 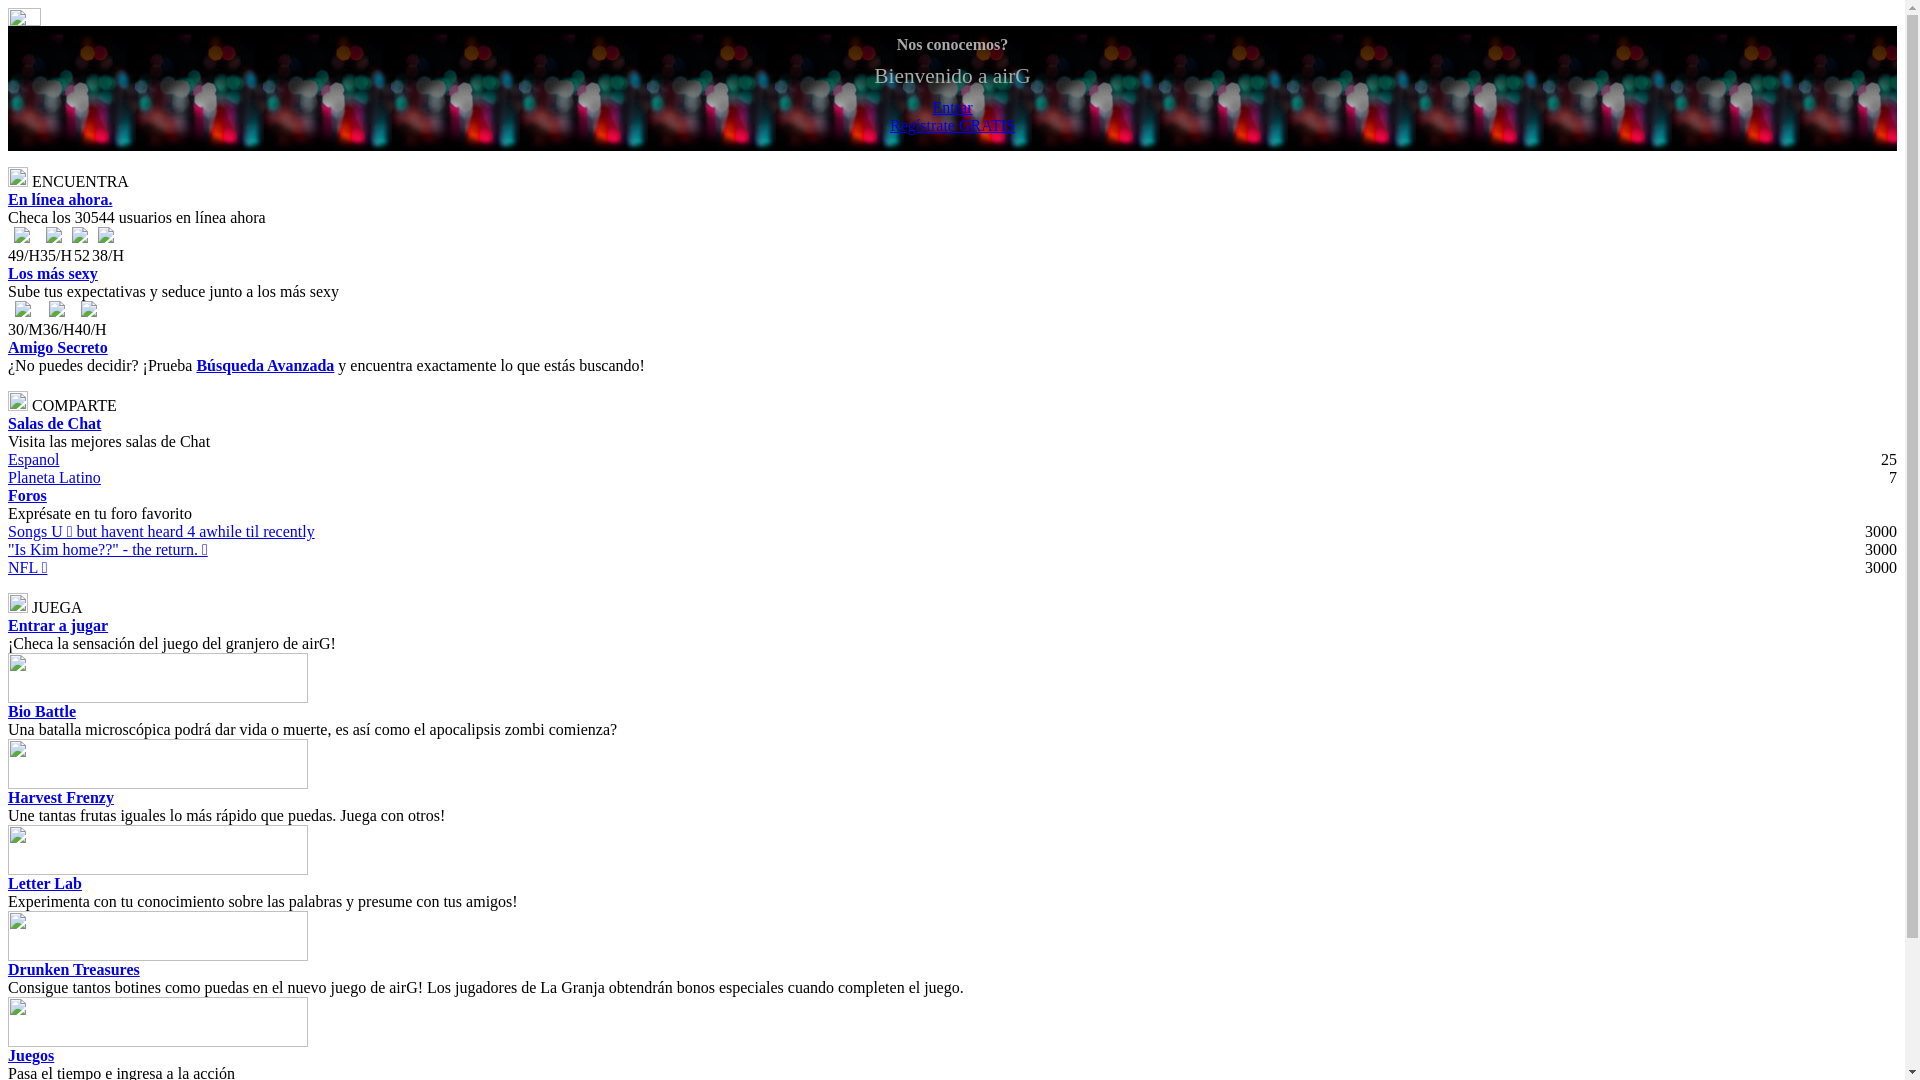 I want to click on Espanol, so click(x=34, y=460).